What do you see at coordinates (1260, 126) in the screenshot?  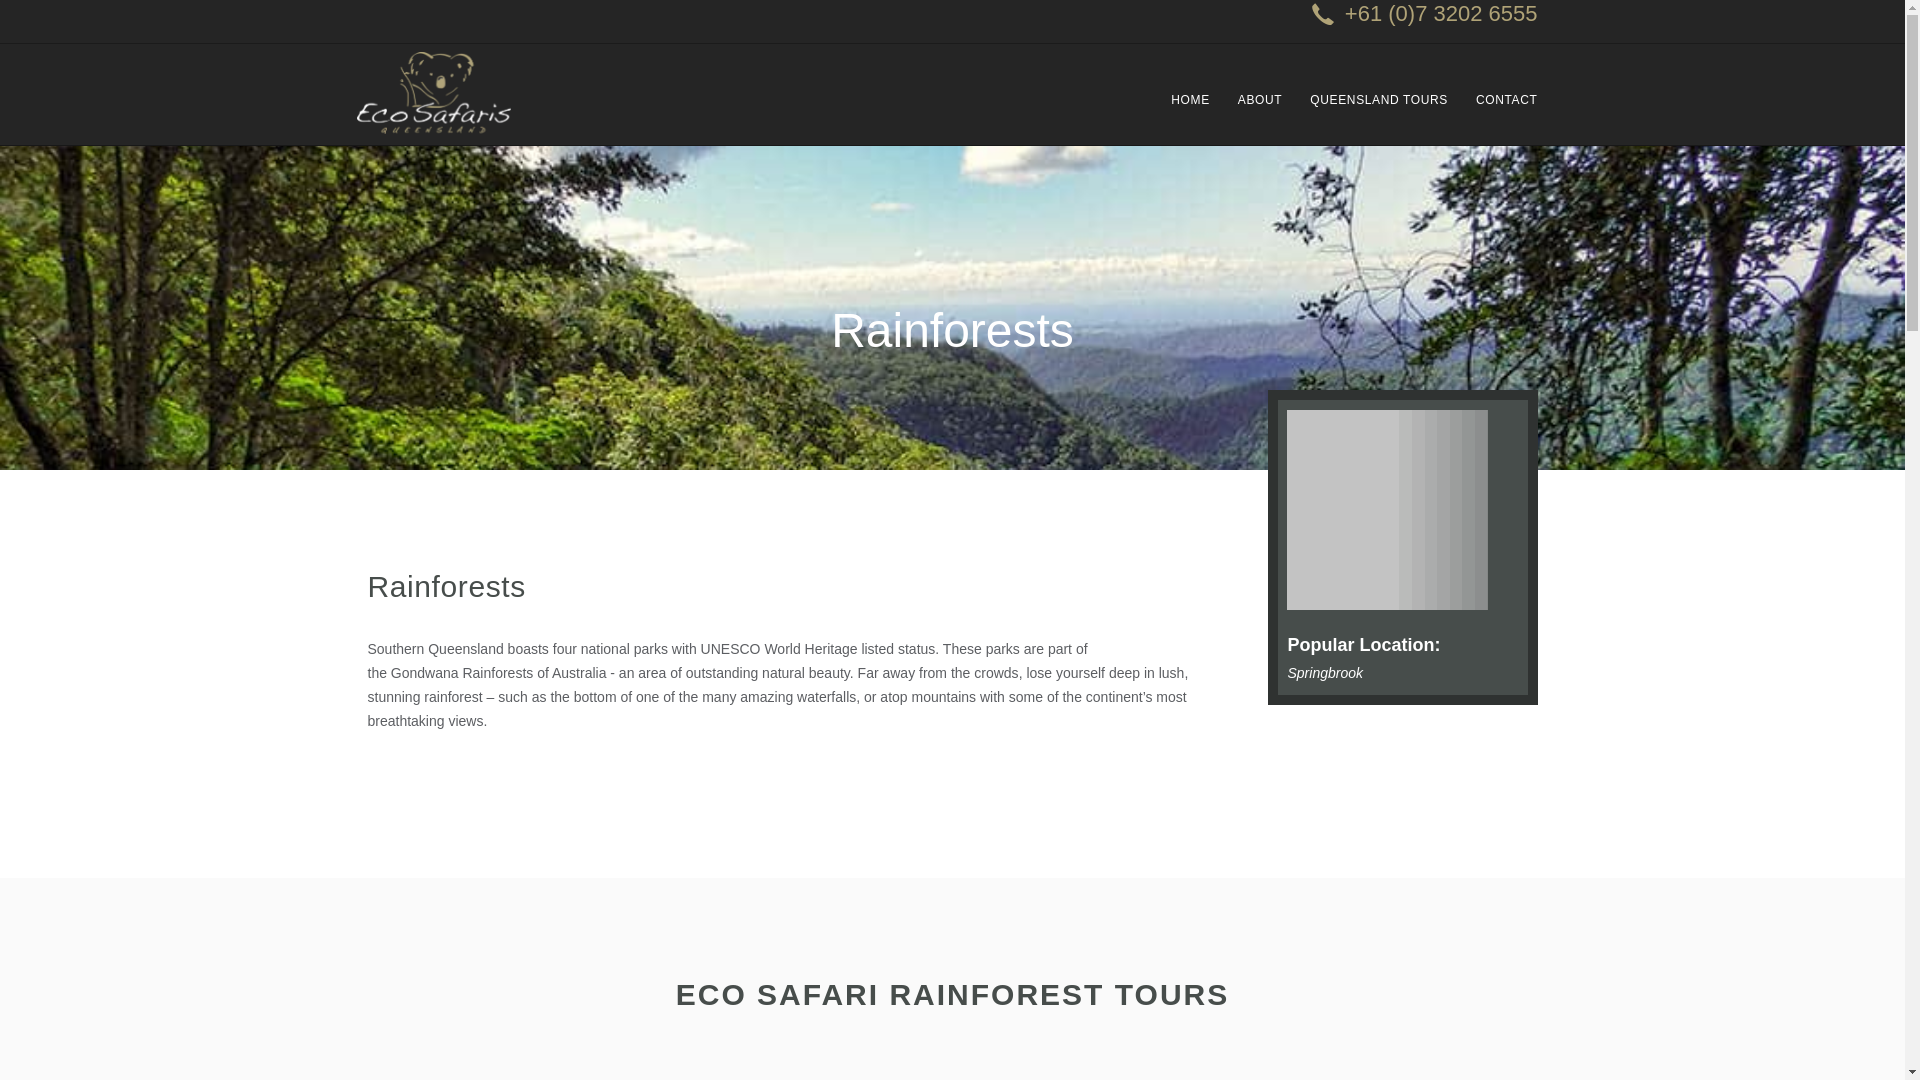 I see `ABOUT` at bounding box center [1260, 126].